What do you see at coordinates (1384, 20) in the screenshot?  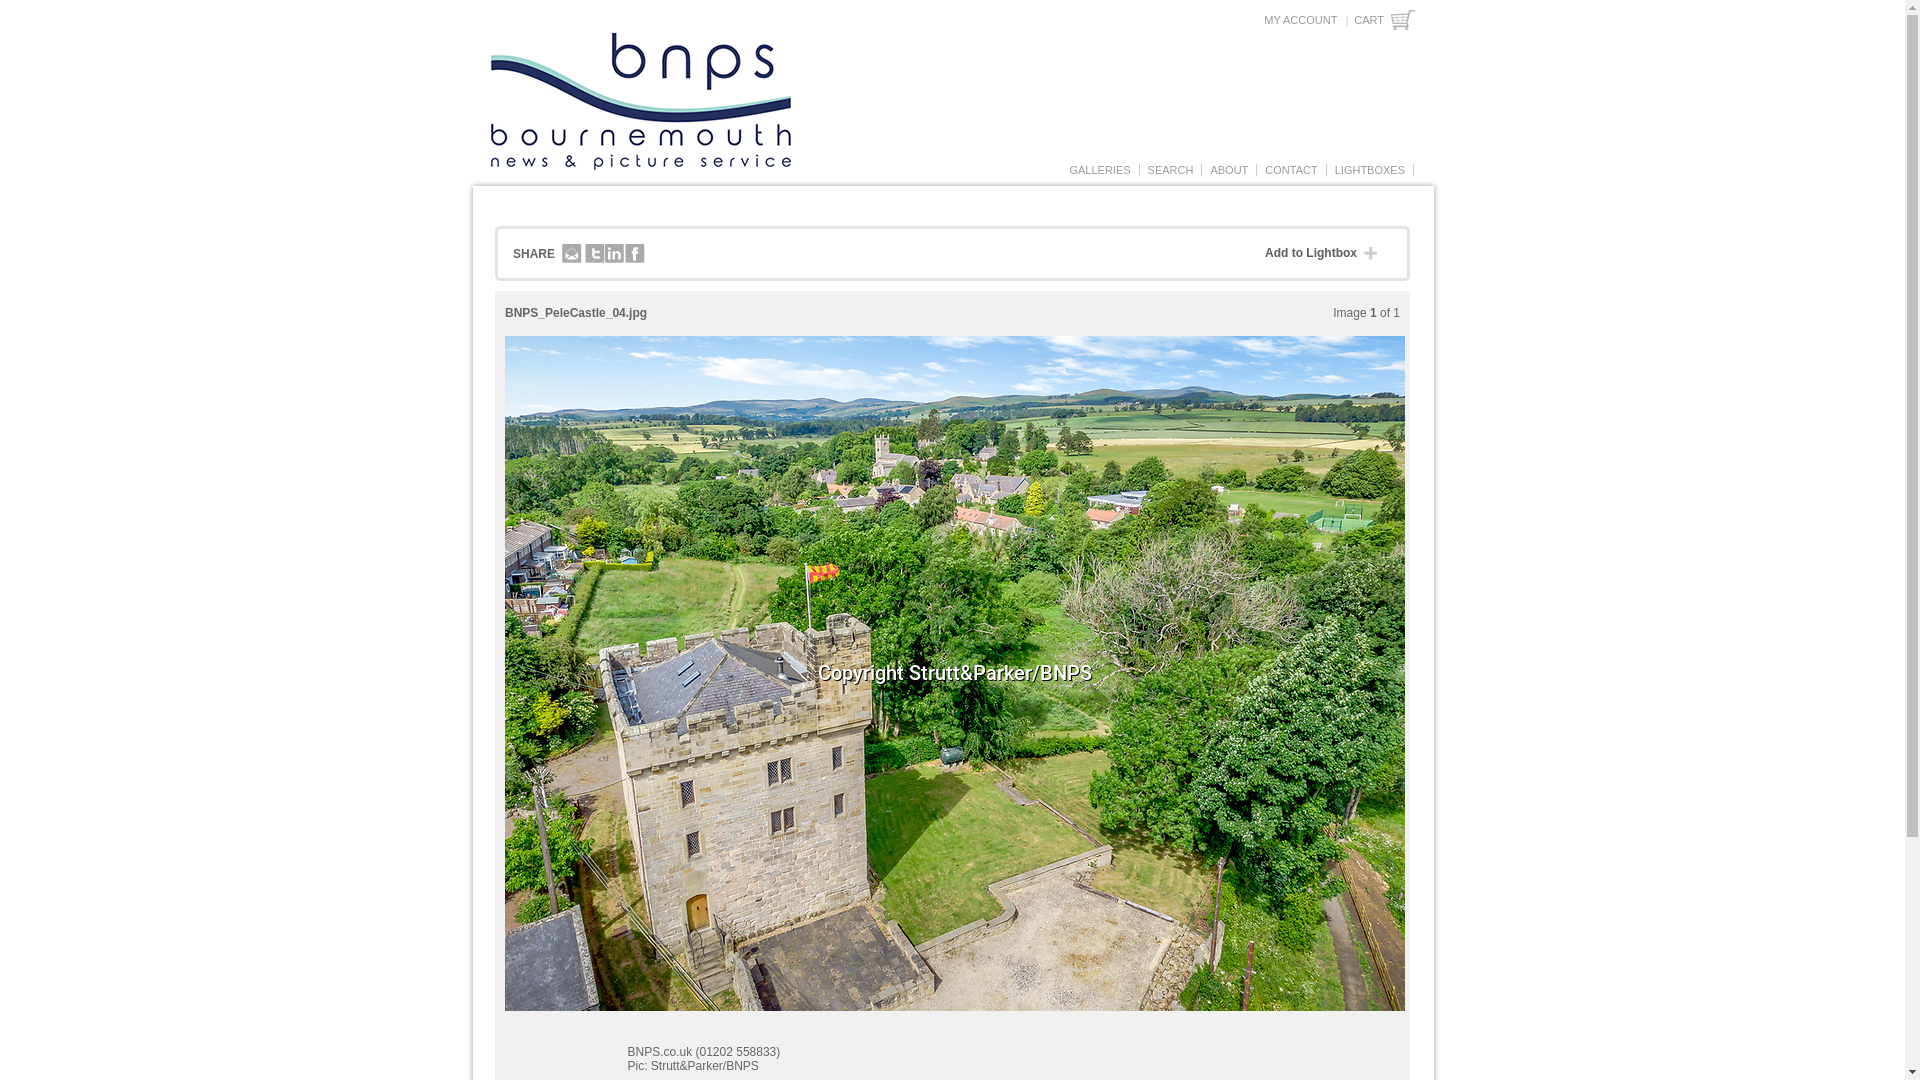 I see `CART` at bounding box center [1384, 20].